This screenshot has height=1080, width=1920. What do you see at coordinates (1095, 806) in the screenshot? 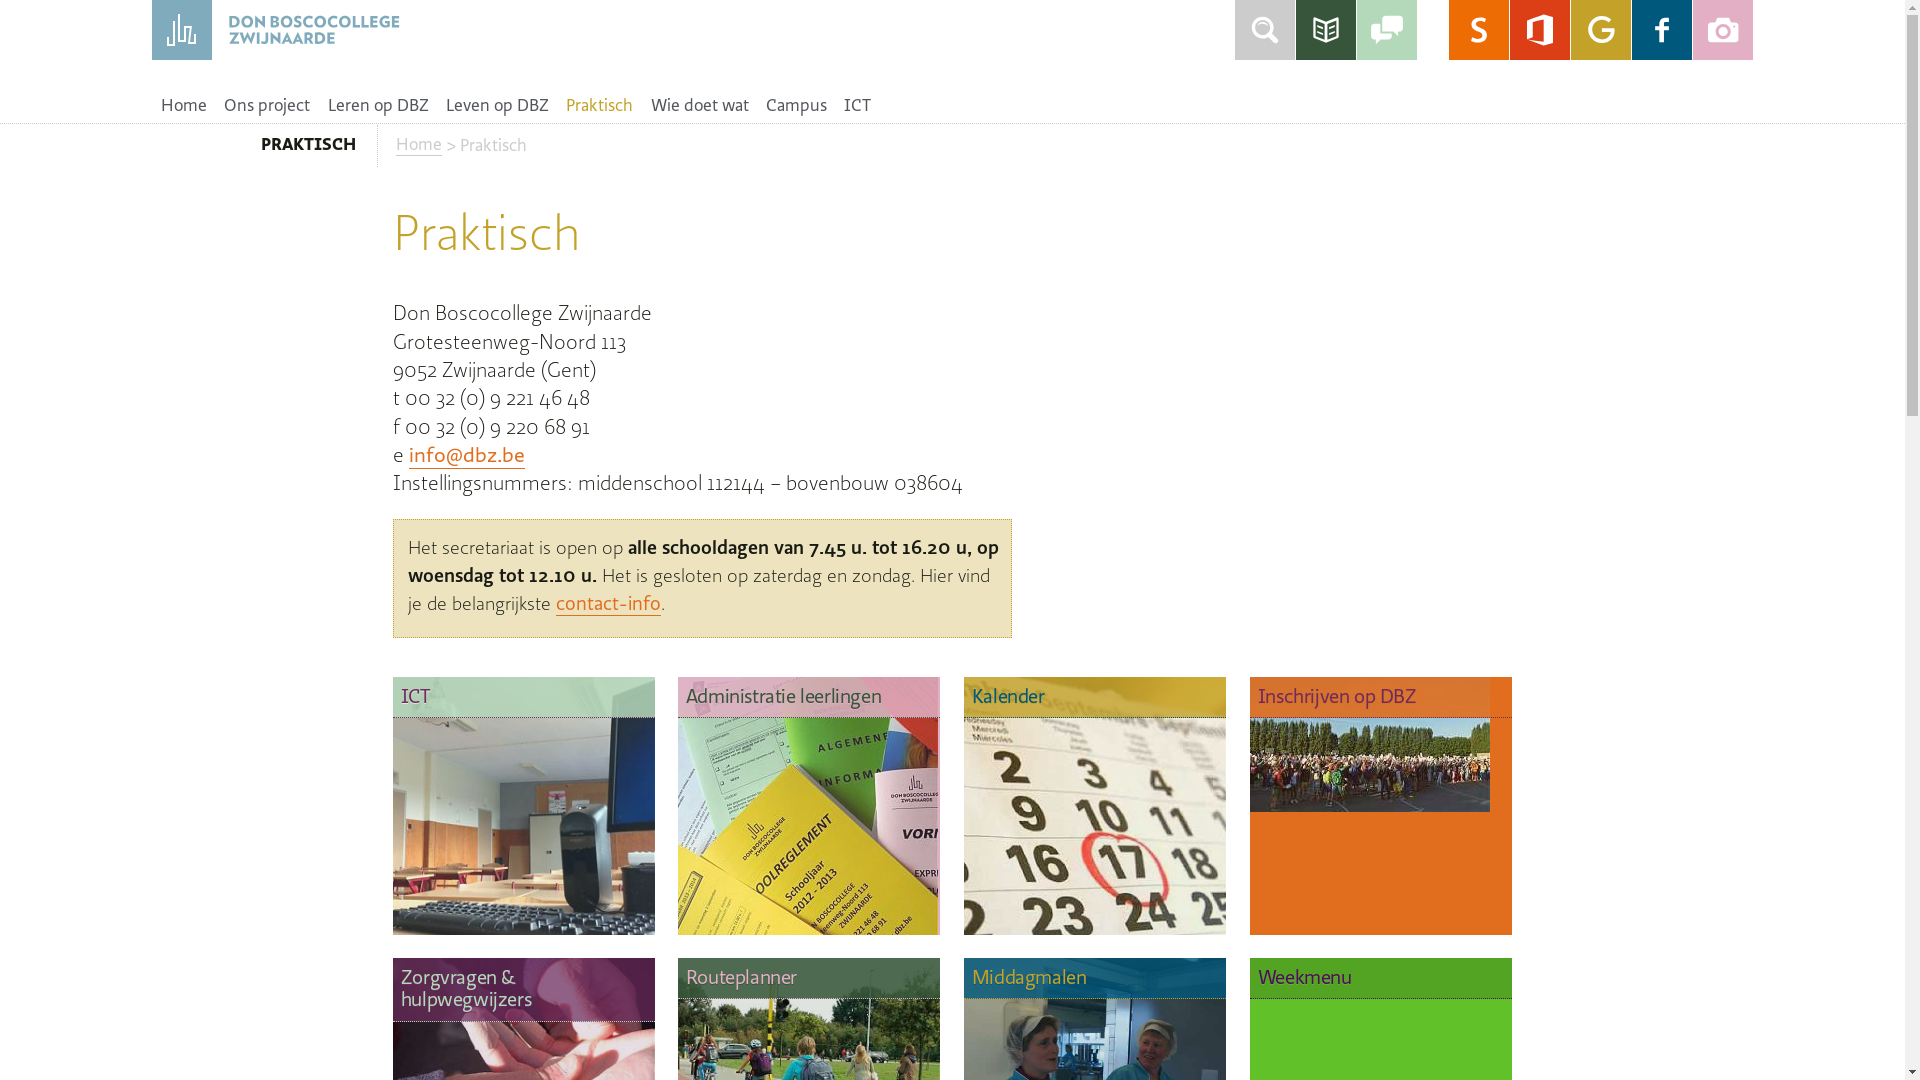
I see `Kalender` at bounding box center [1095, 806].